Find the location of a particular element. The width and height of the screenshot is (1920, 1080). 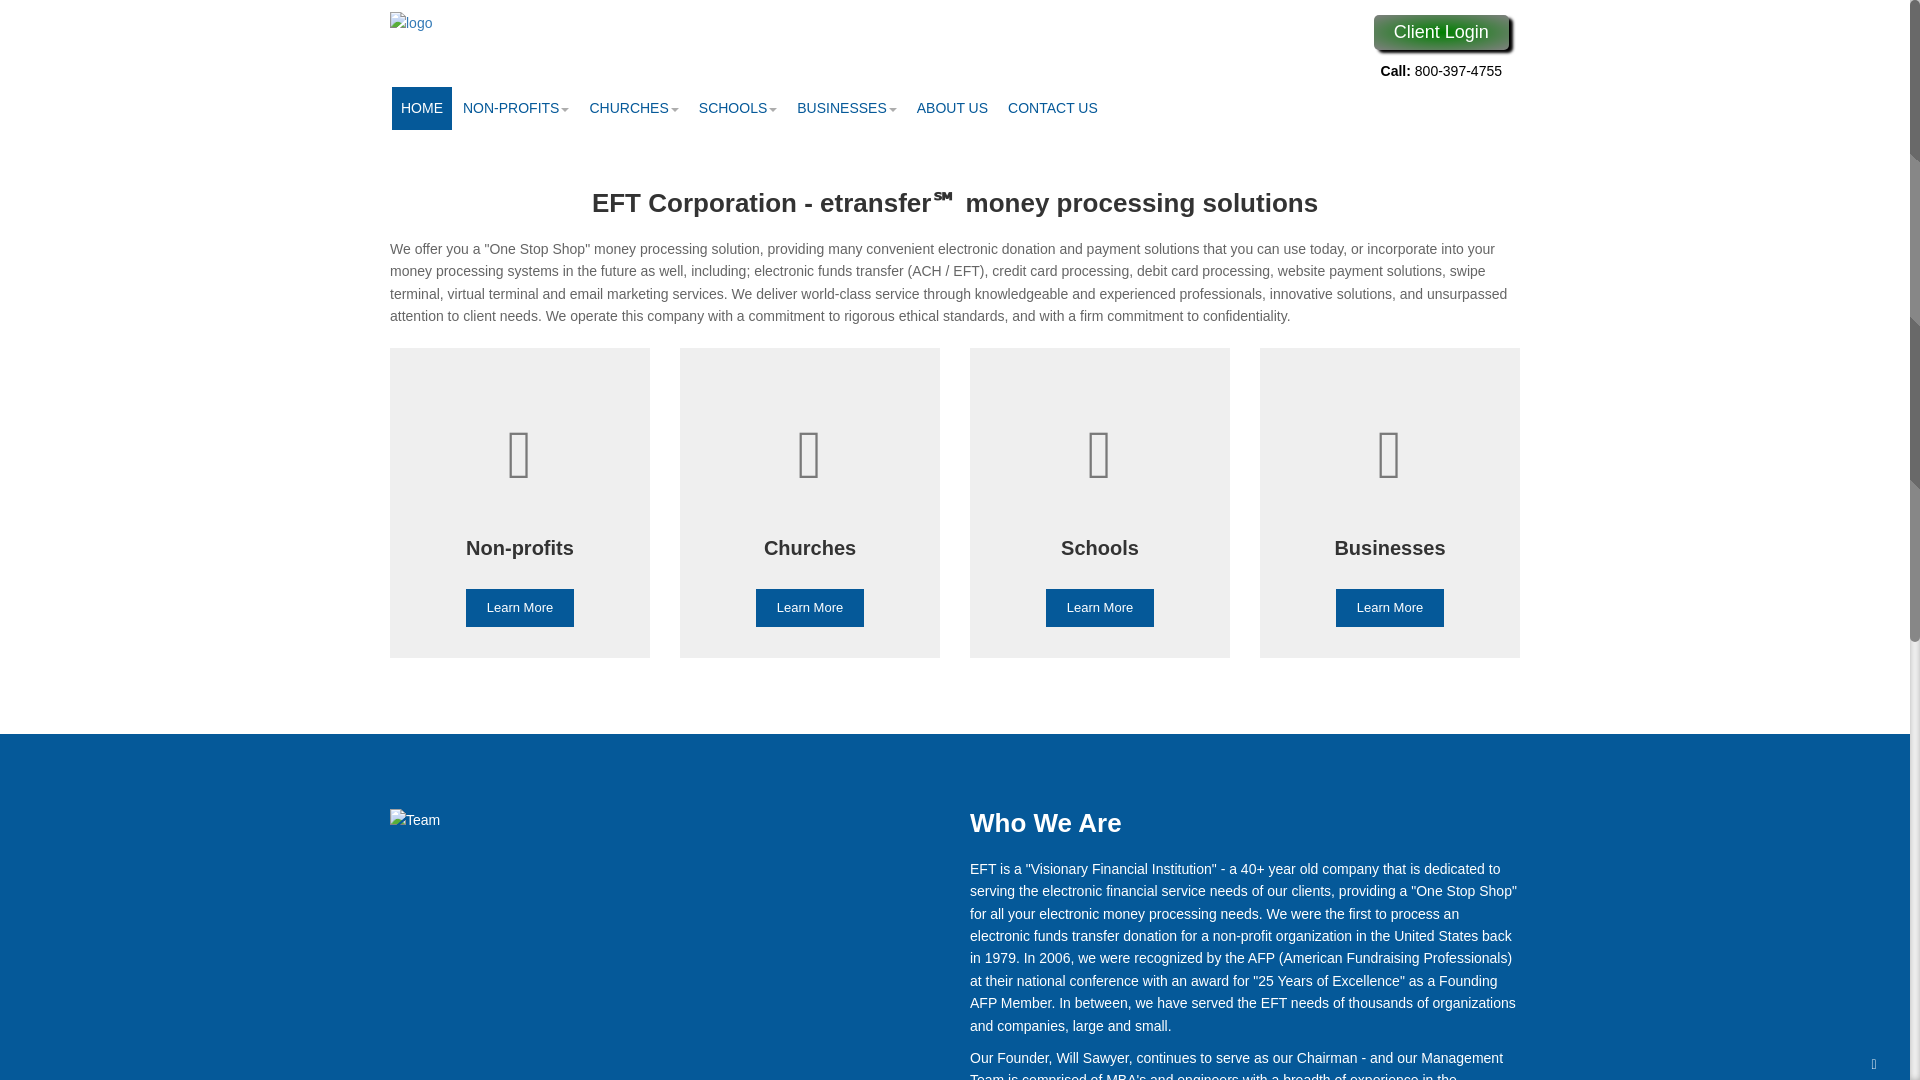

Learn More is located at coordinates (1100, 608).